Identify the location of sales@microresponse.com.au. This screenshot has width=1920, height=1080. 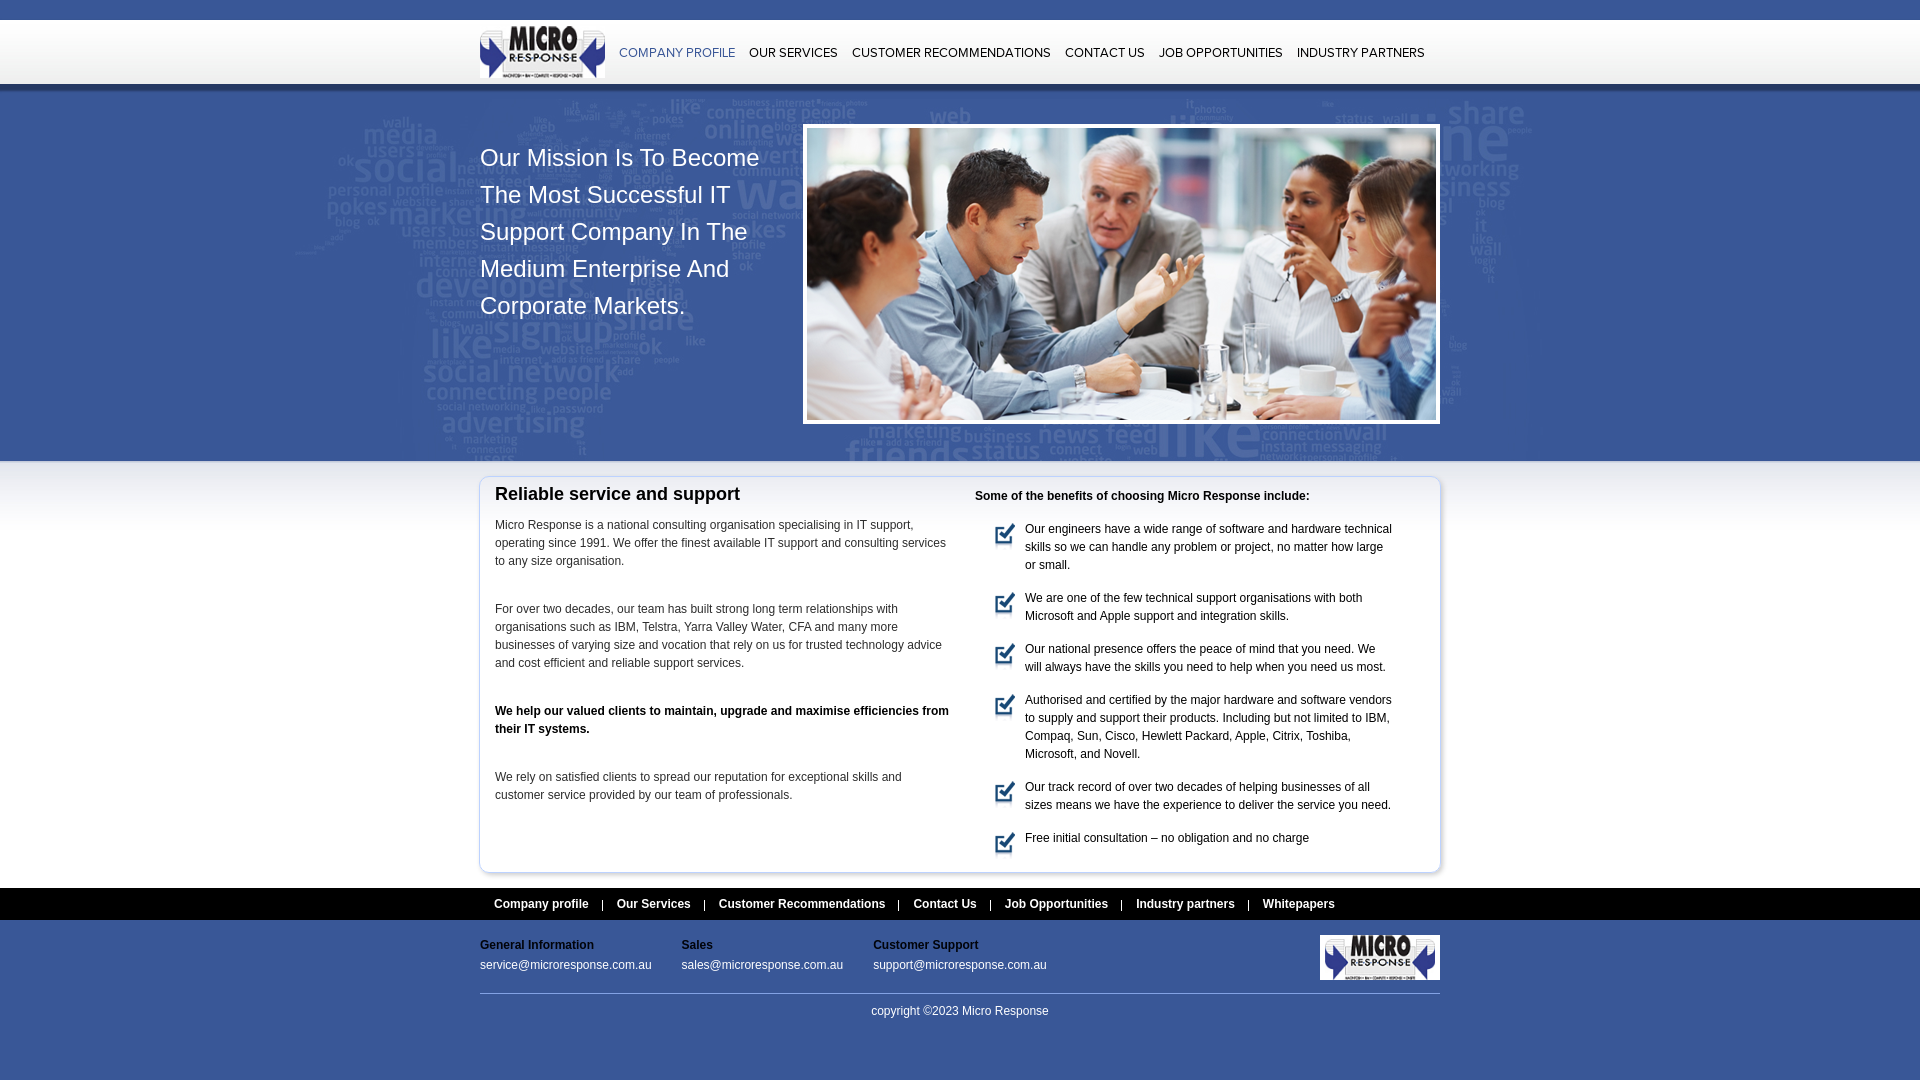
(763, 965).